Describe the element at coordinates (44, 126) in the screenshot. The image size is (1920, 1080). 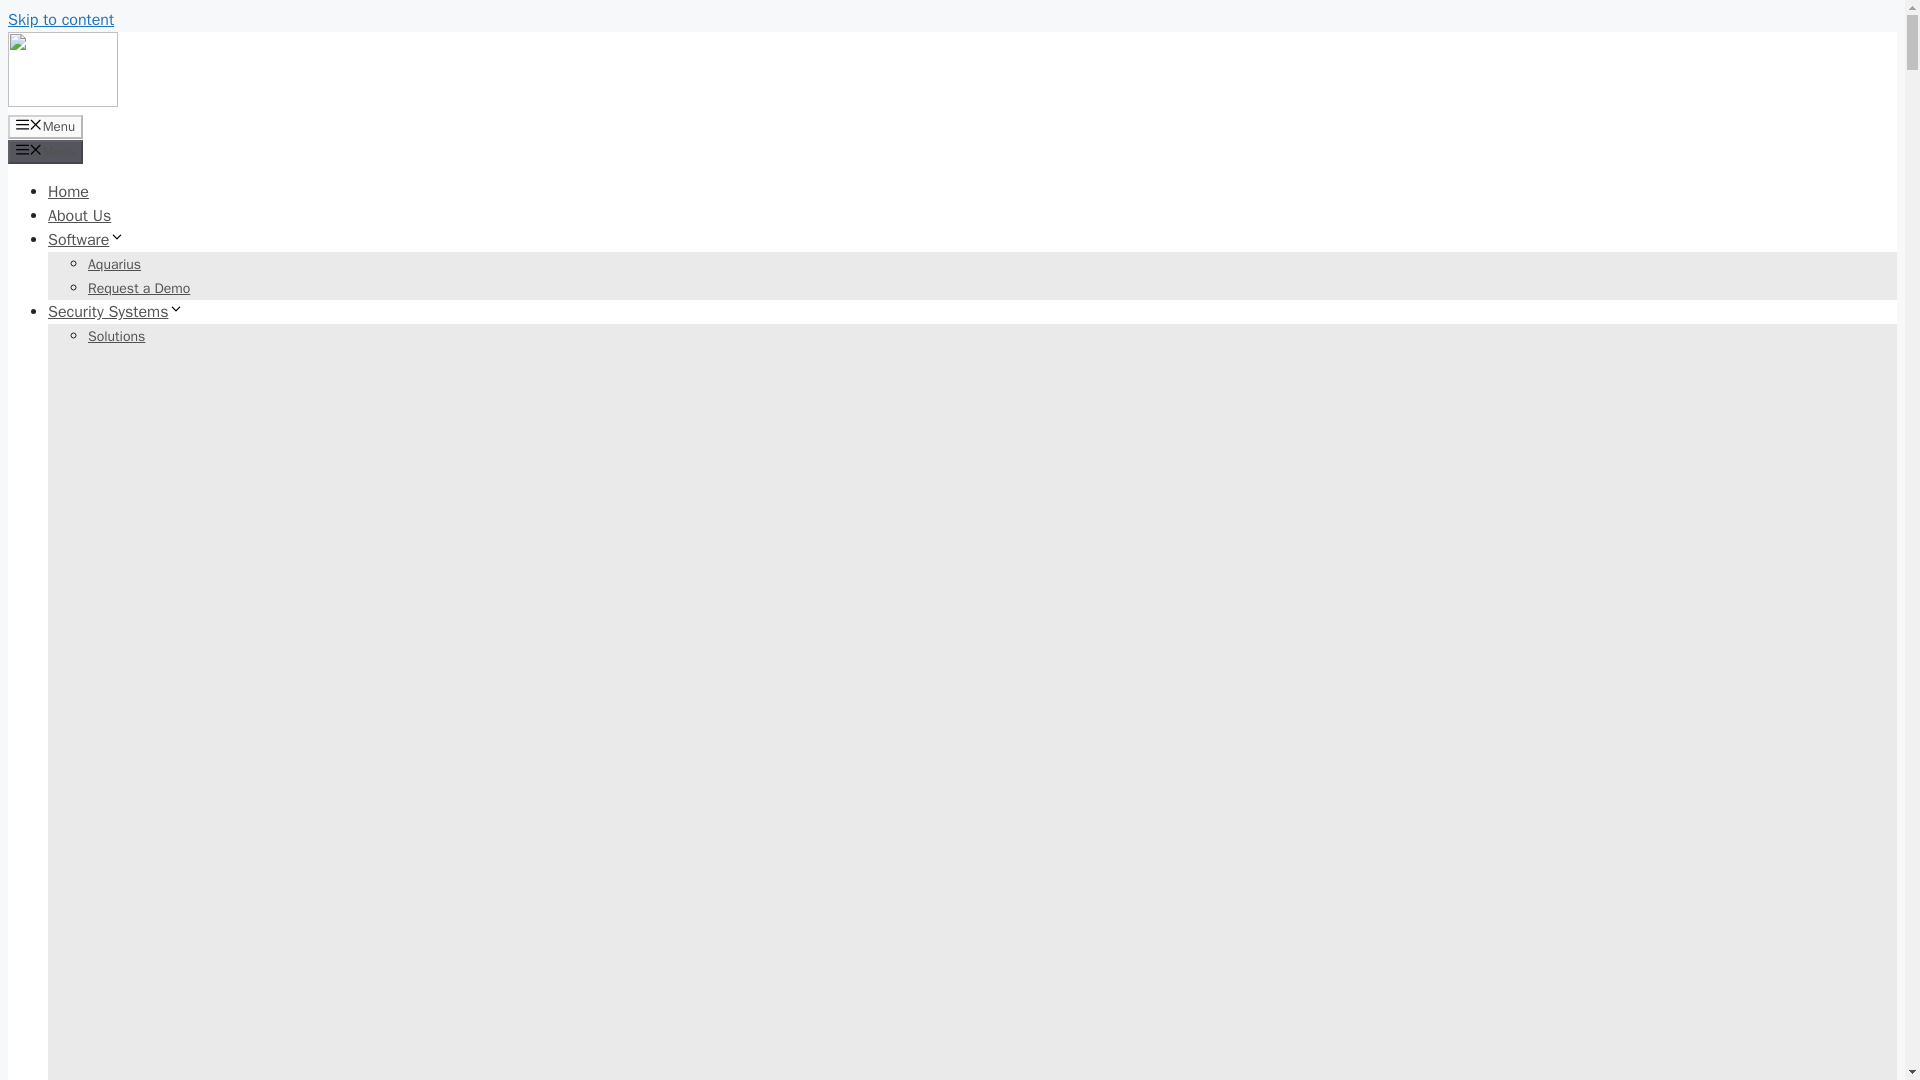
I see `Menu` at that location.